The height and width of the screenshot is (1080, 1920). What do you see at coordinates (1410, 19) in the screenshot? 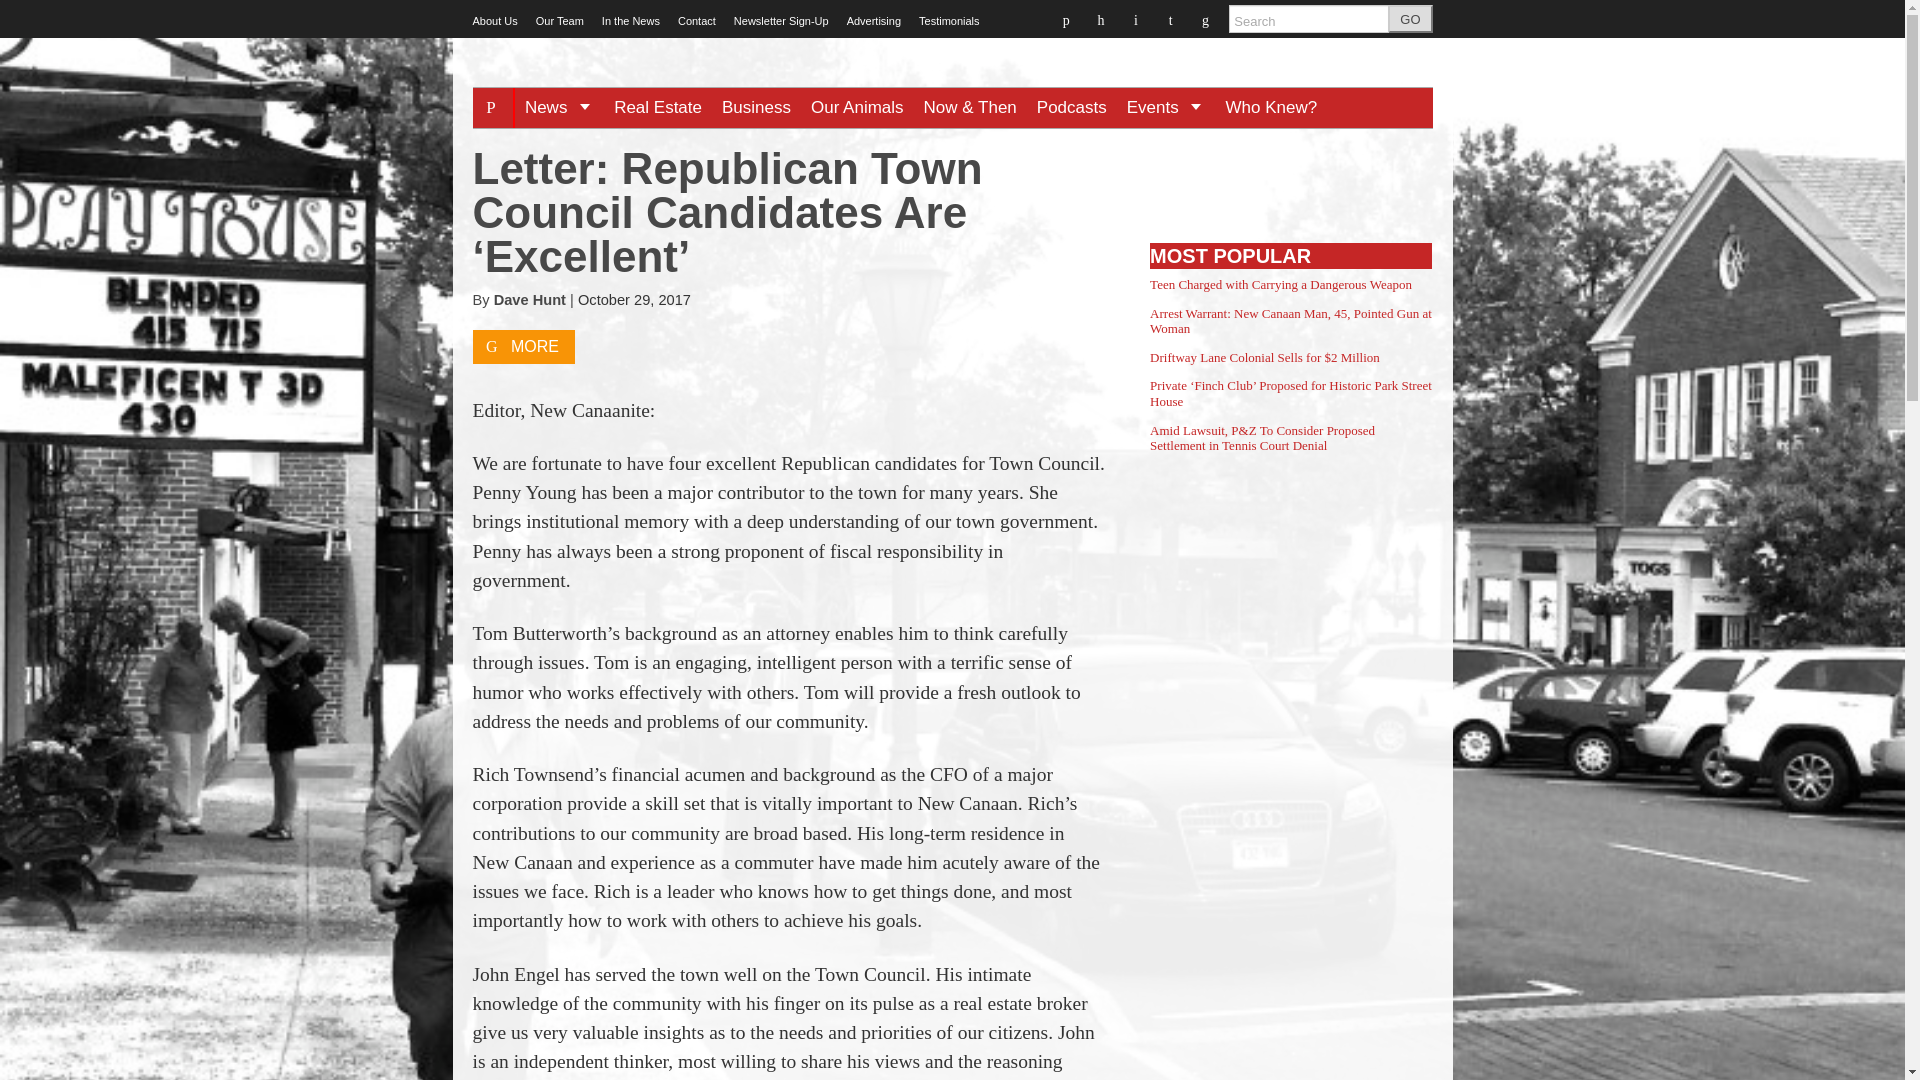
I see `GO` at bounding box center [1410, 19].